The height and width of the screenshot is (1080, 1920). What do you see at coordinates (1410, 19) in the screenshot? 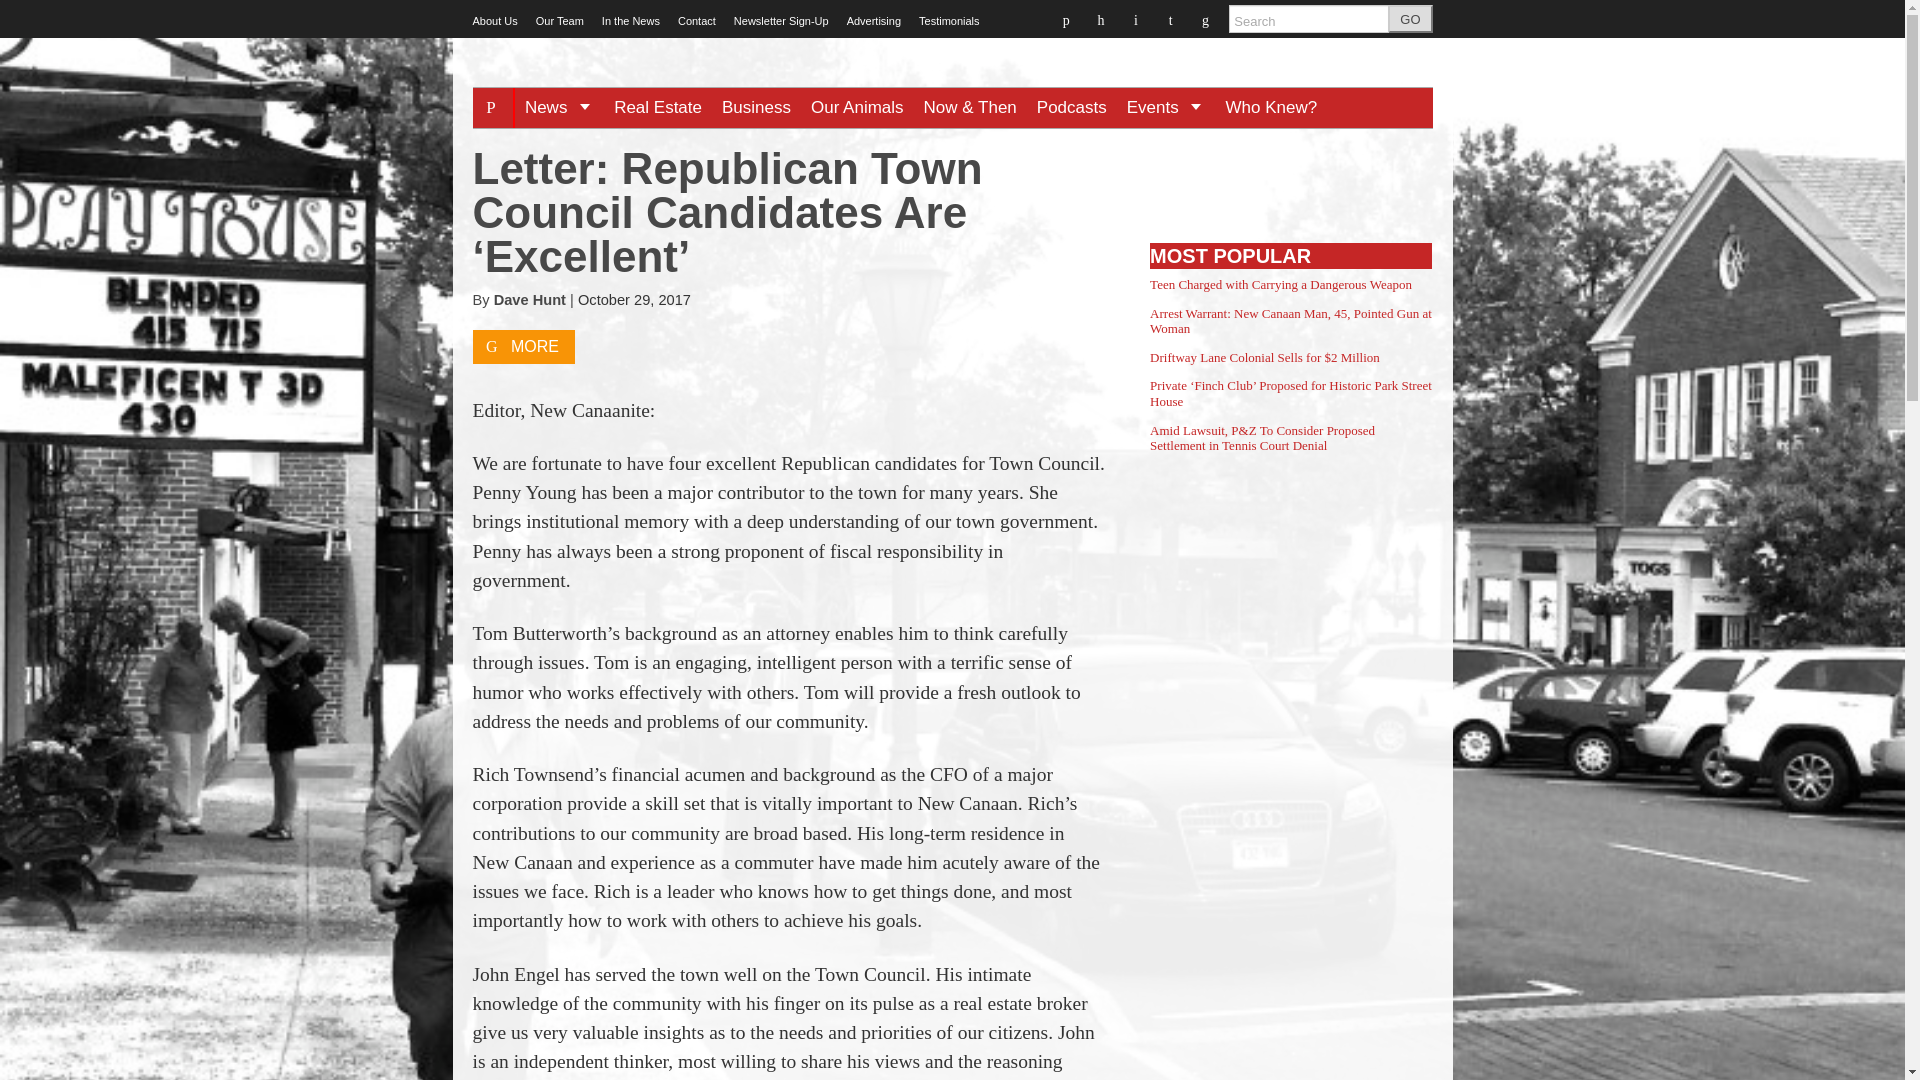
I see `GO` at bounding box center [1410, 19].